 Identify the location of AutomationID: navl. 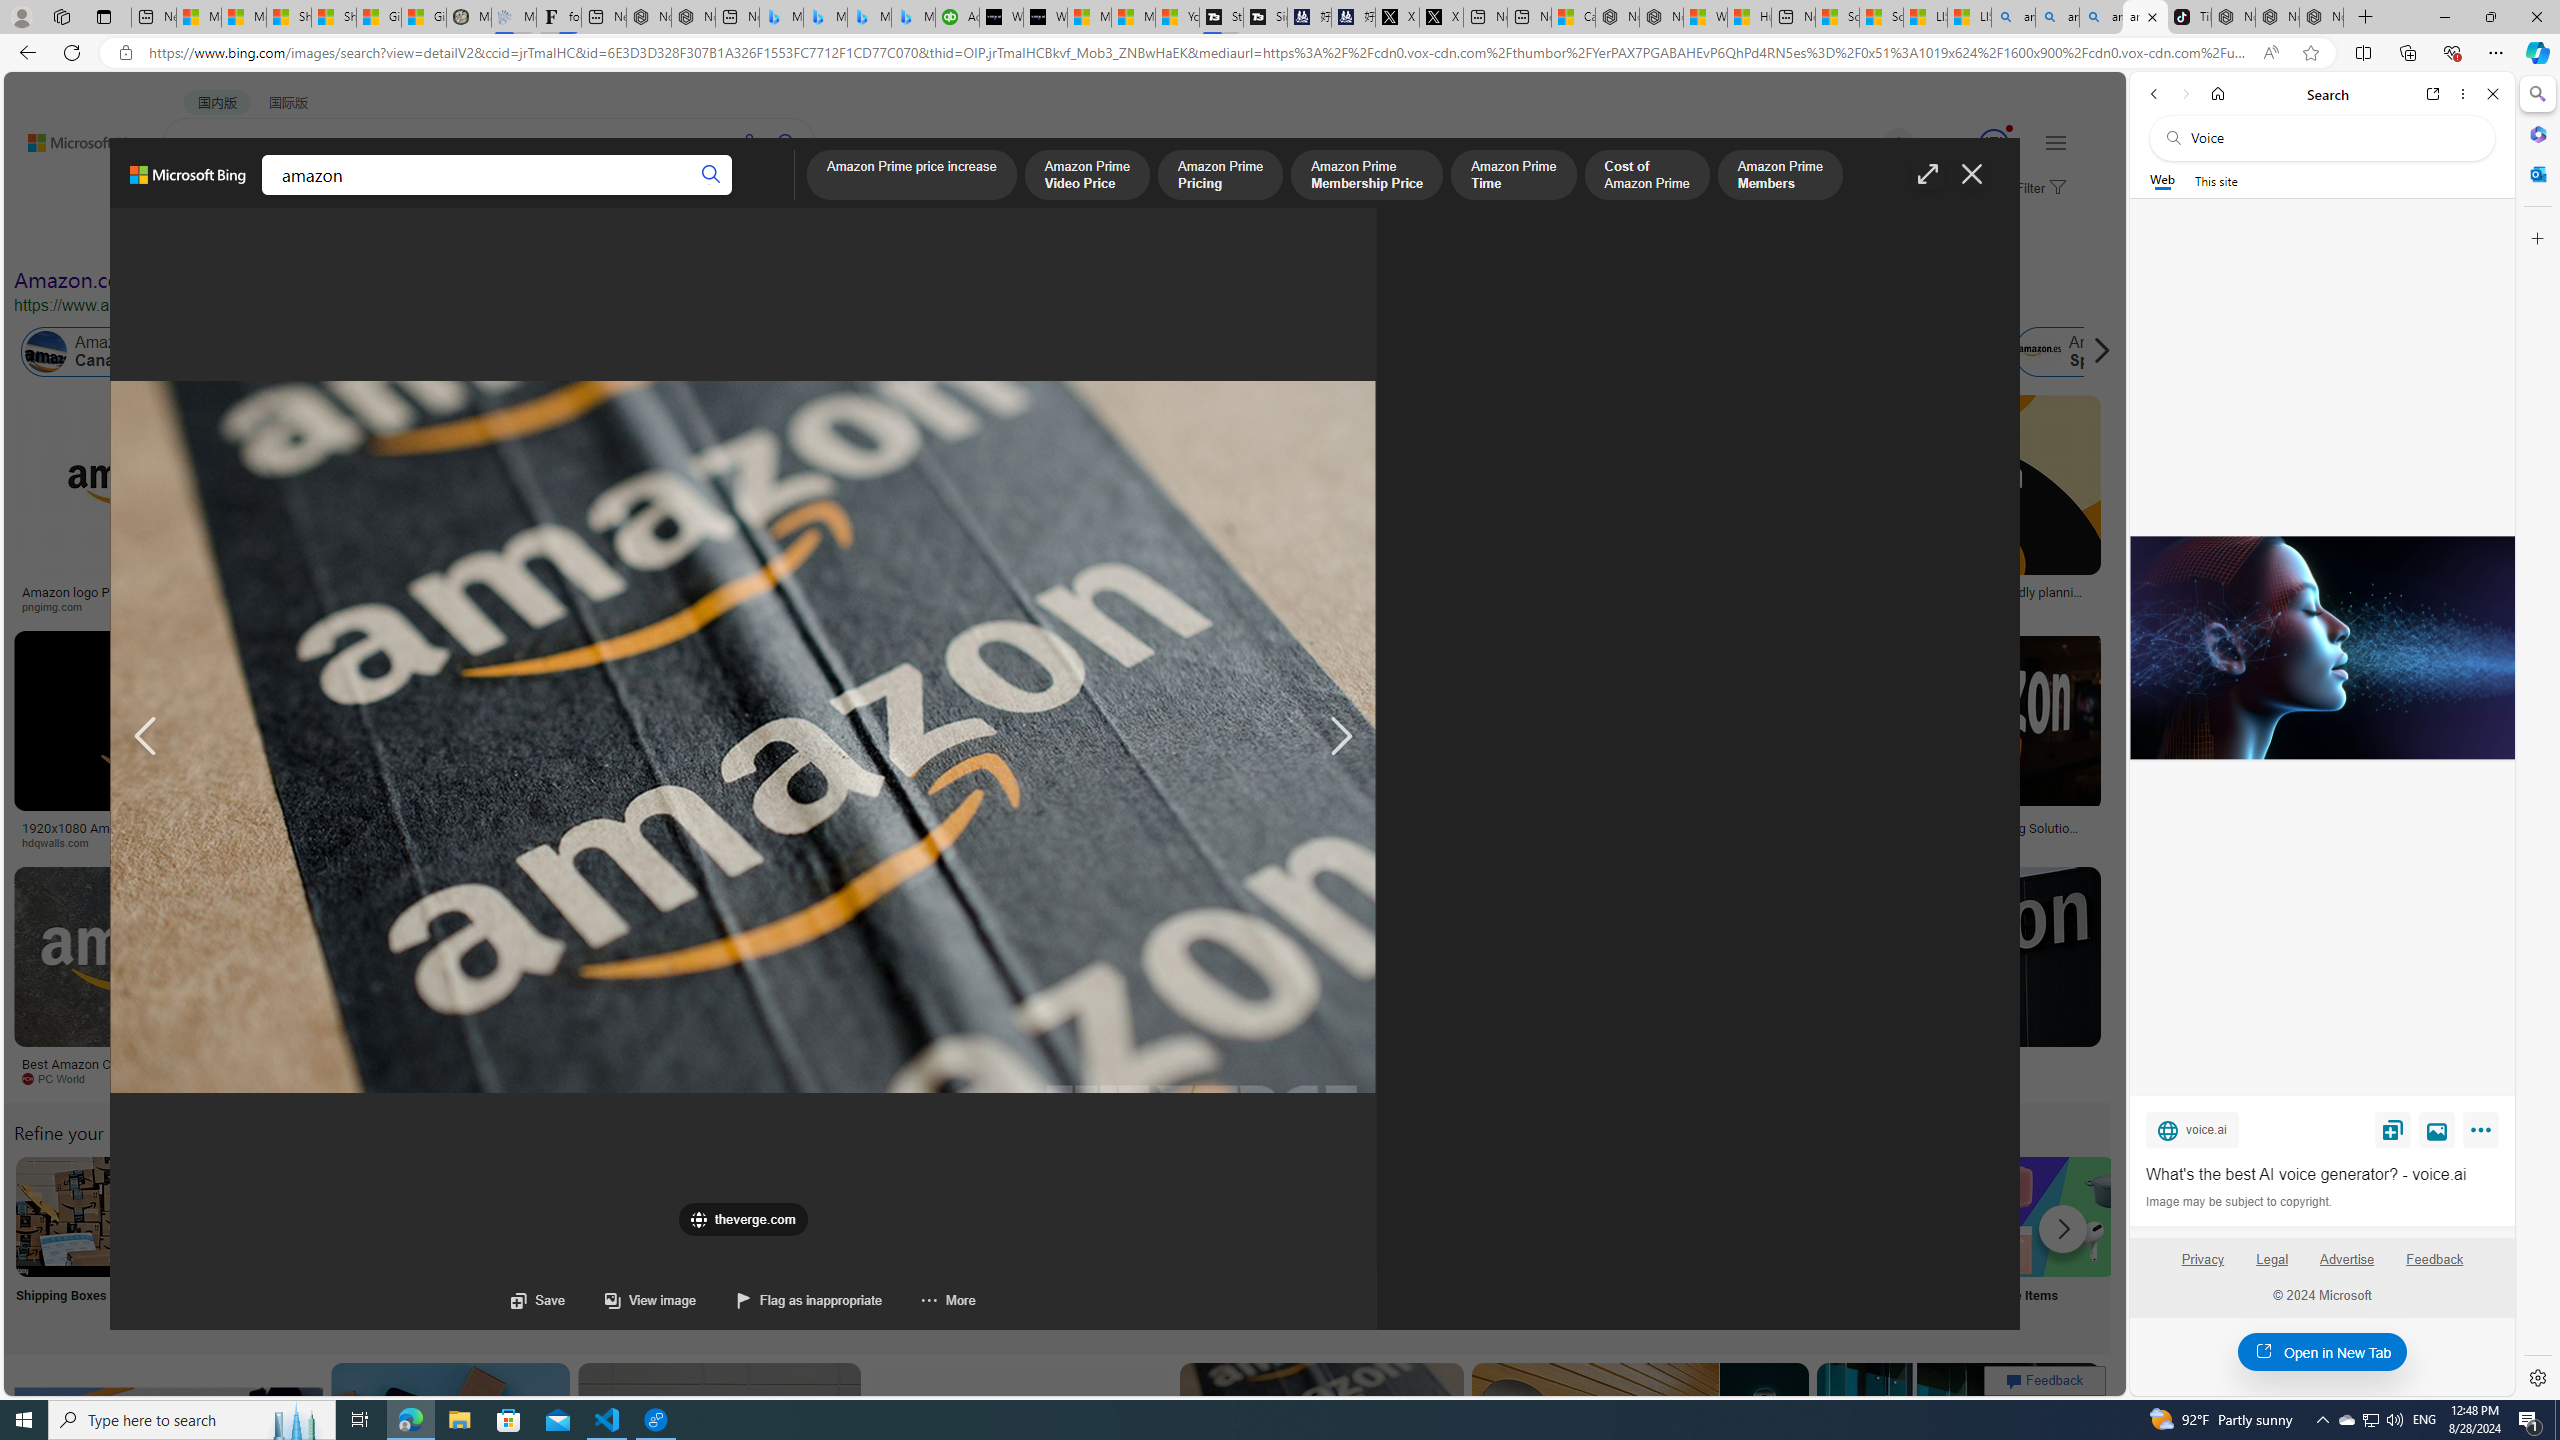
(146, 737).